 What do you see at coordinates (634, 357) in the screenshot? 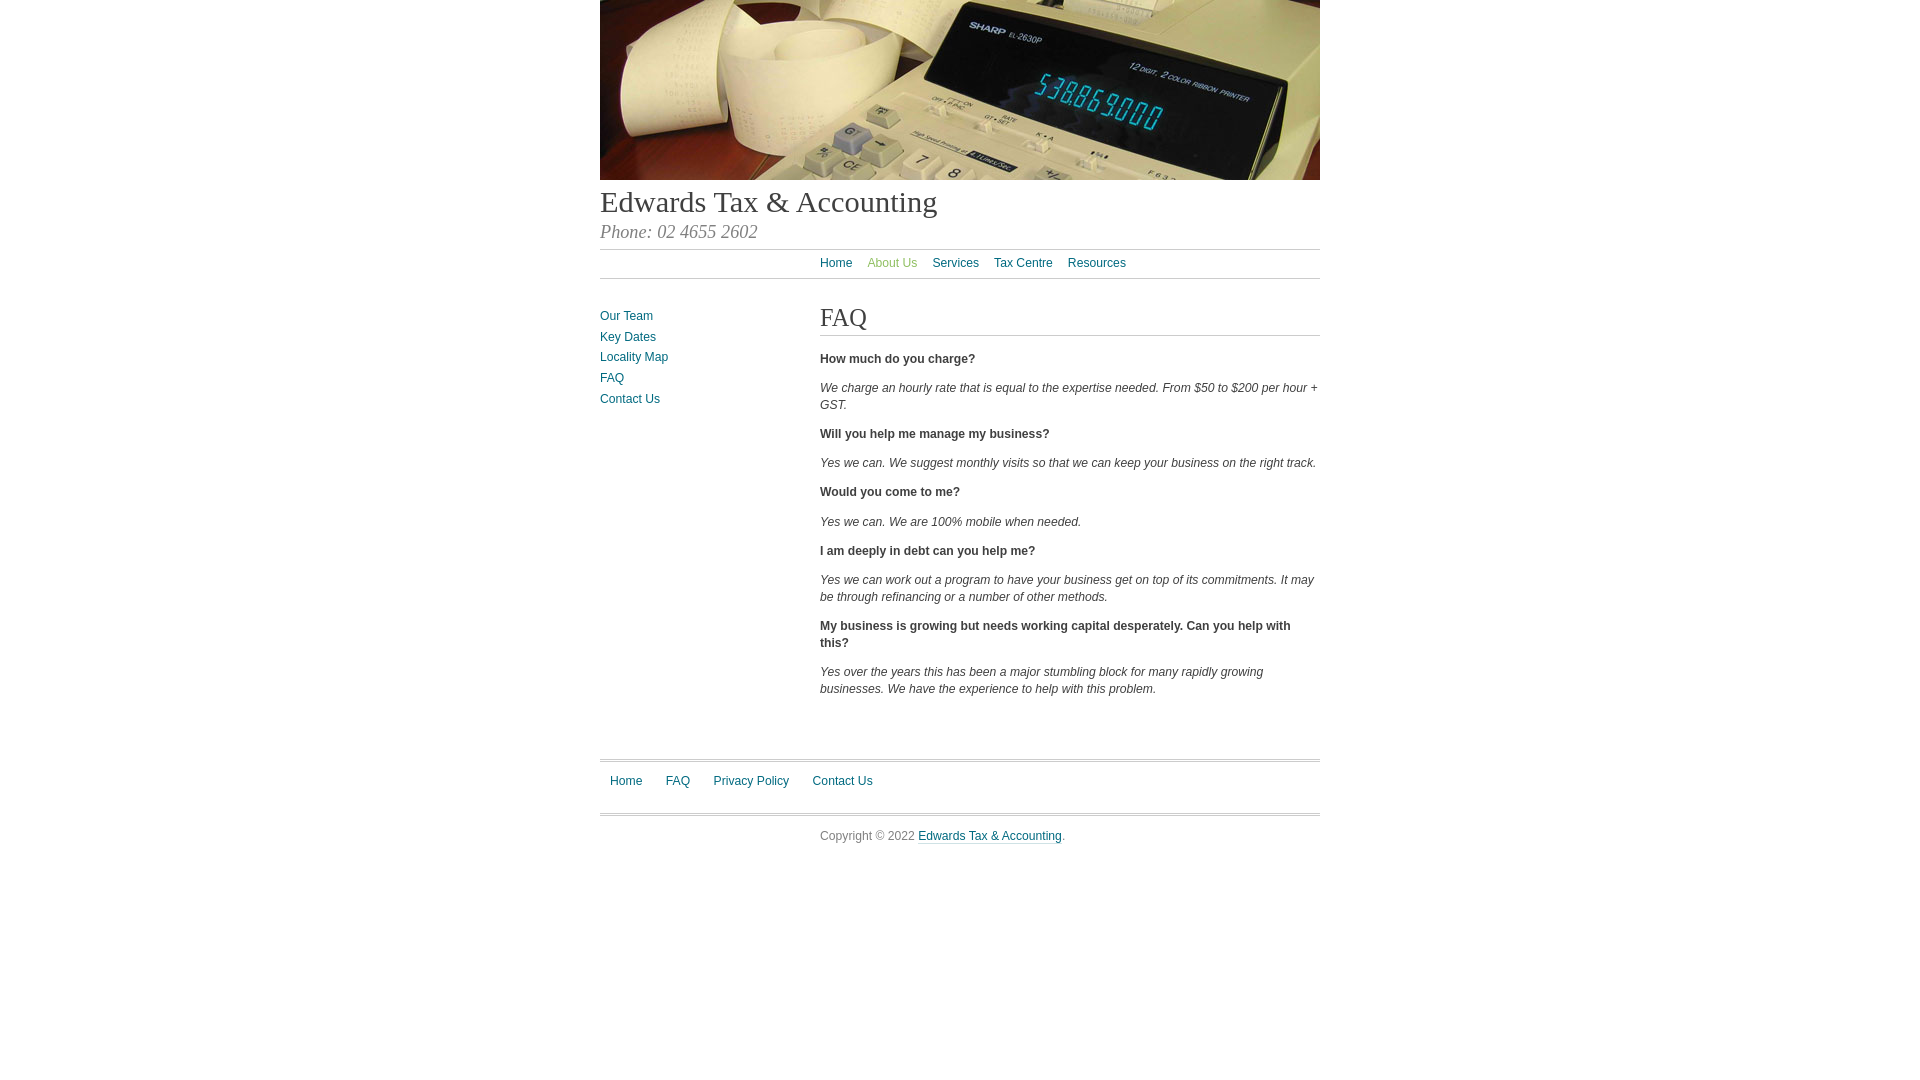
I see `Locality Map` at bounding box center [634, 357].